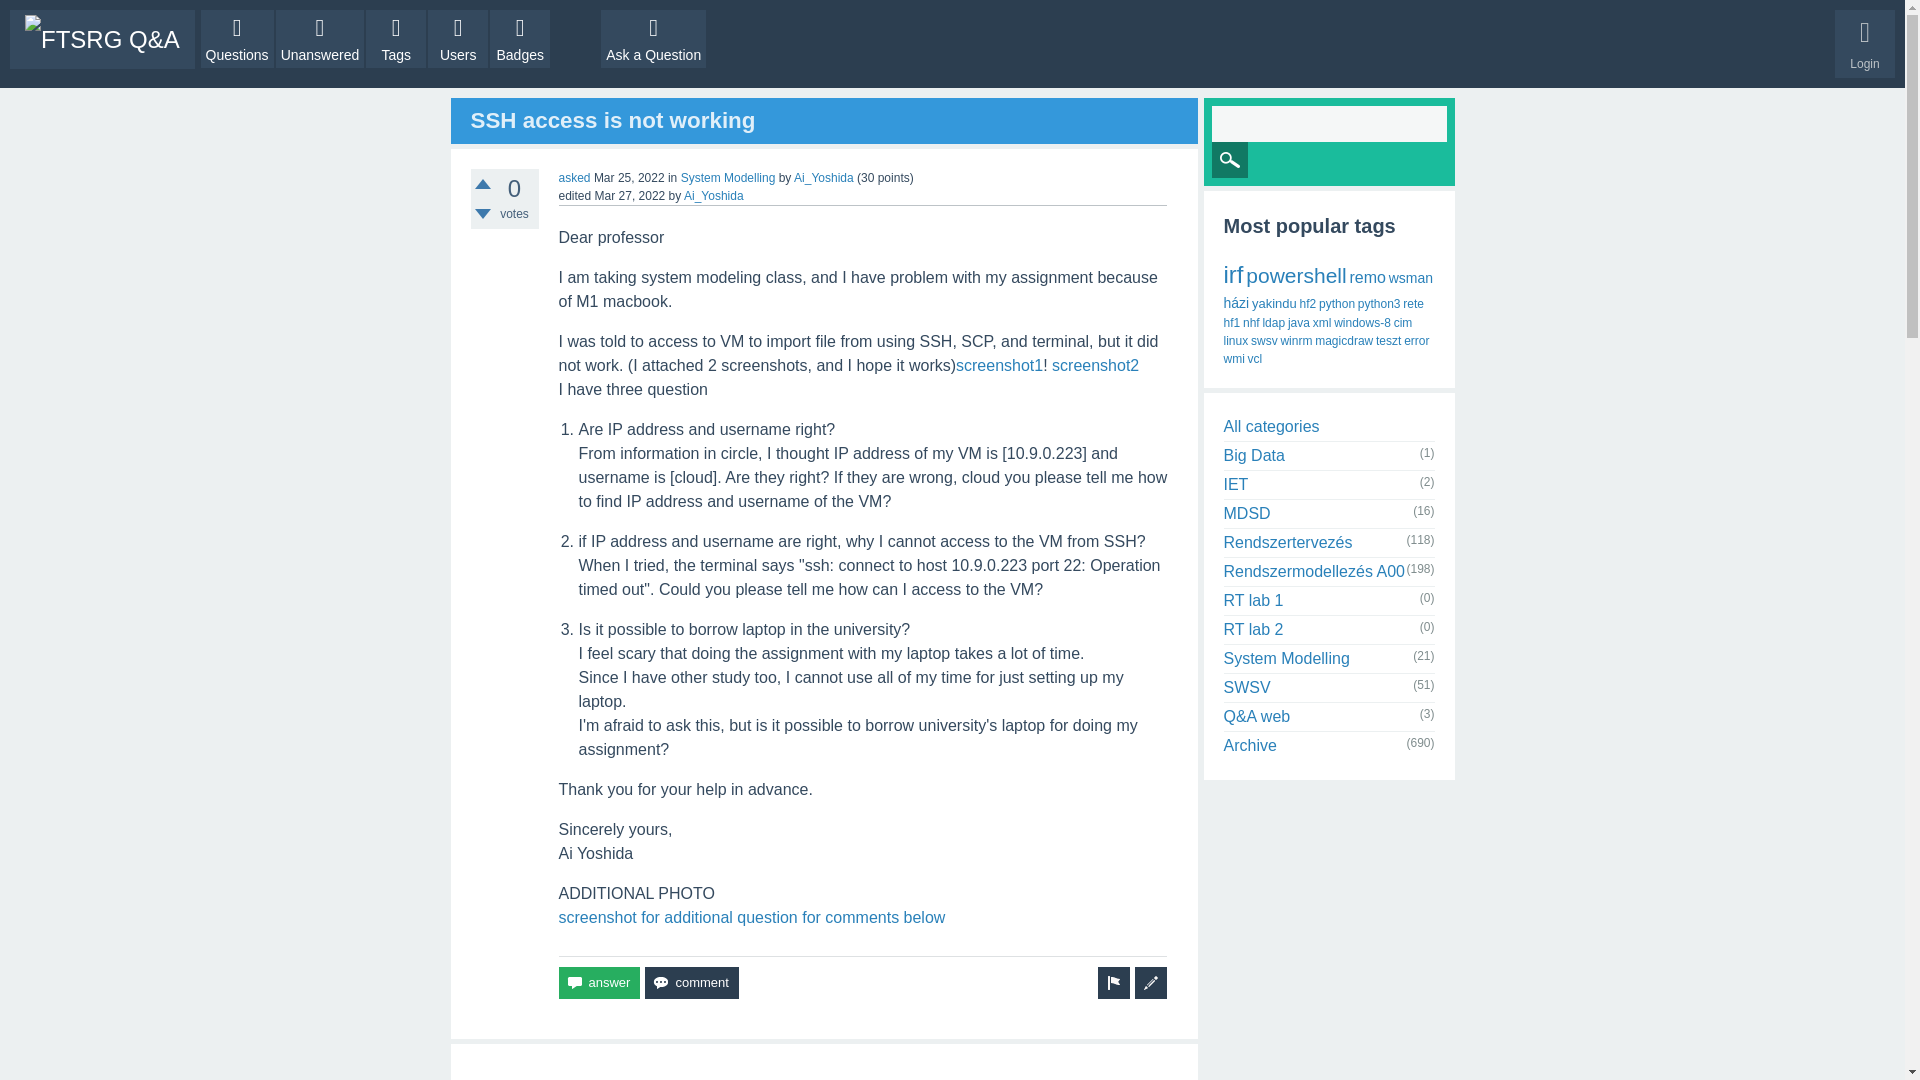  I want to click on Tags, so click(396, 38).